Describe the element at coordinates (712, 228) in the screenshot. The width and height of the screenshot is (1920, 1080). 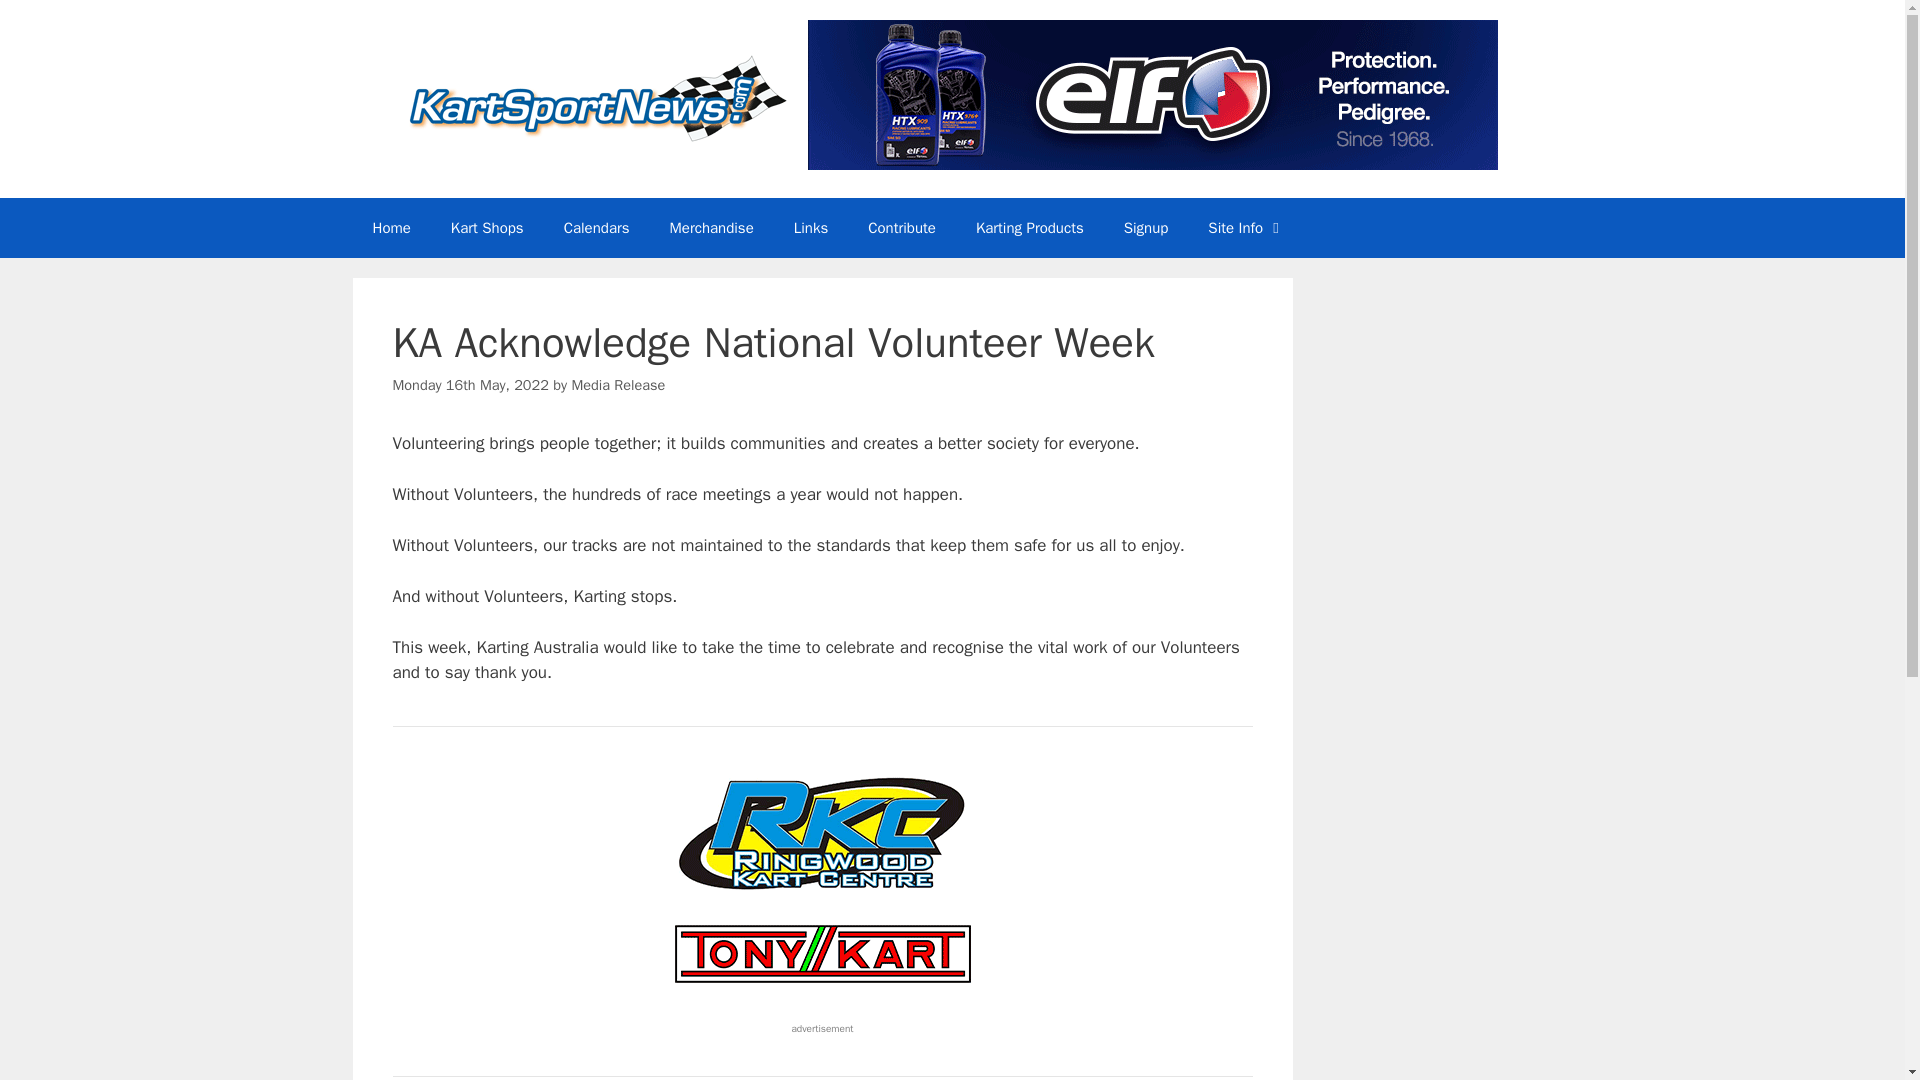
I see `Merchandise` at that location.